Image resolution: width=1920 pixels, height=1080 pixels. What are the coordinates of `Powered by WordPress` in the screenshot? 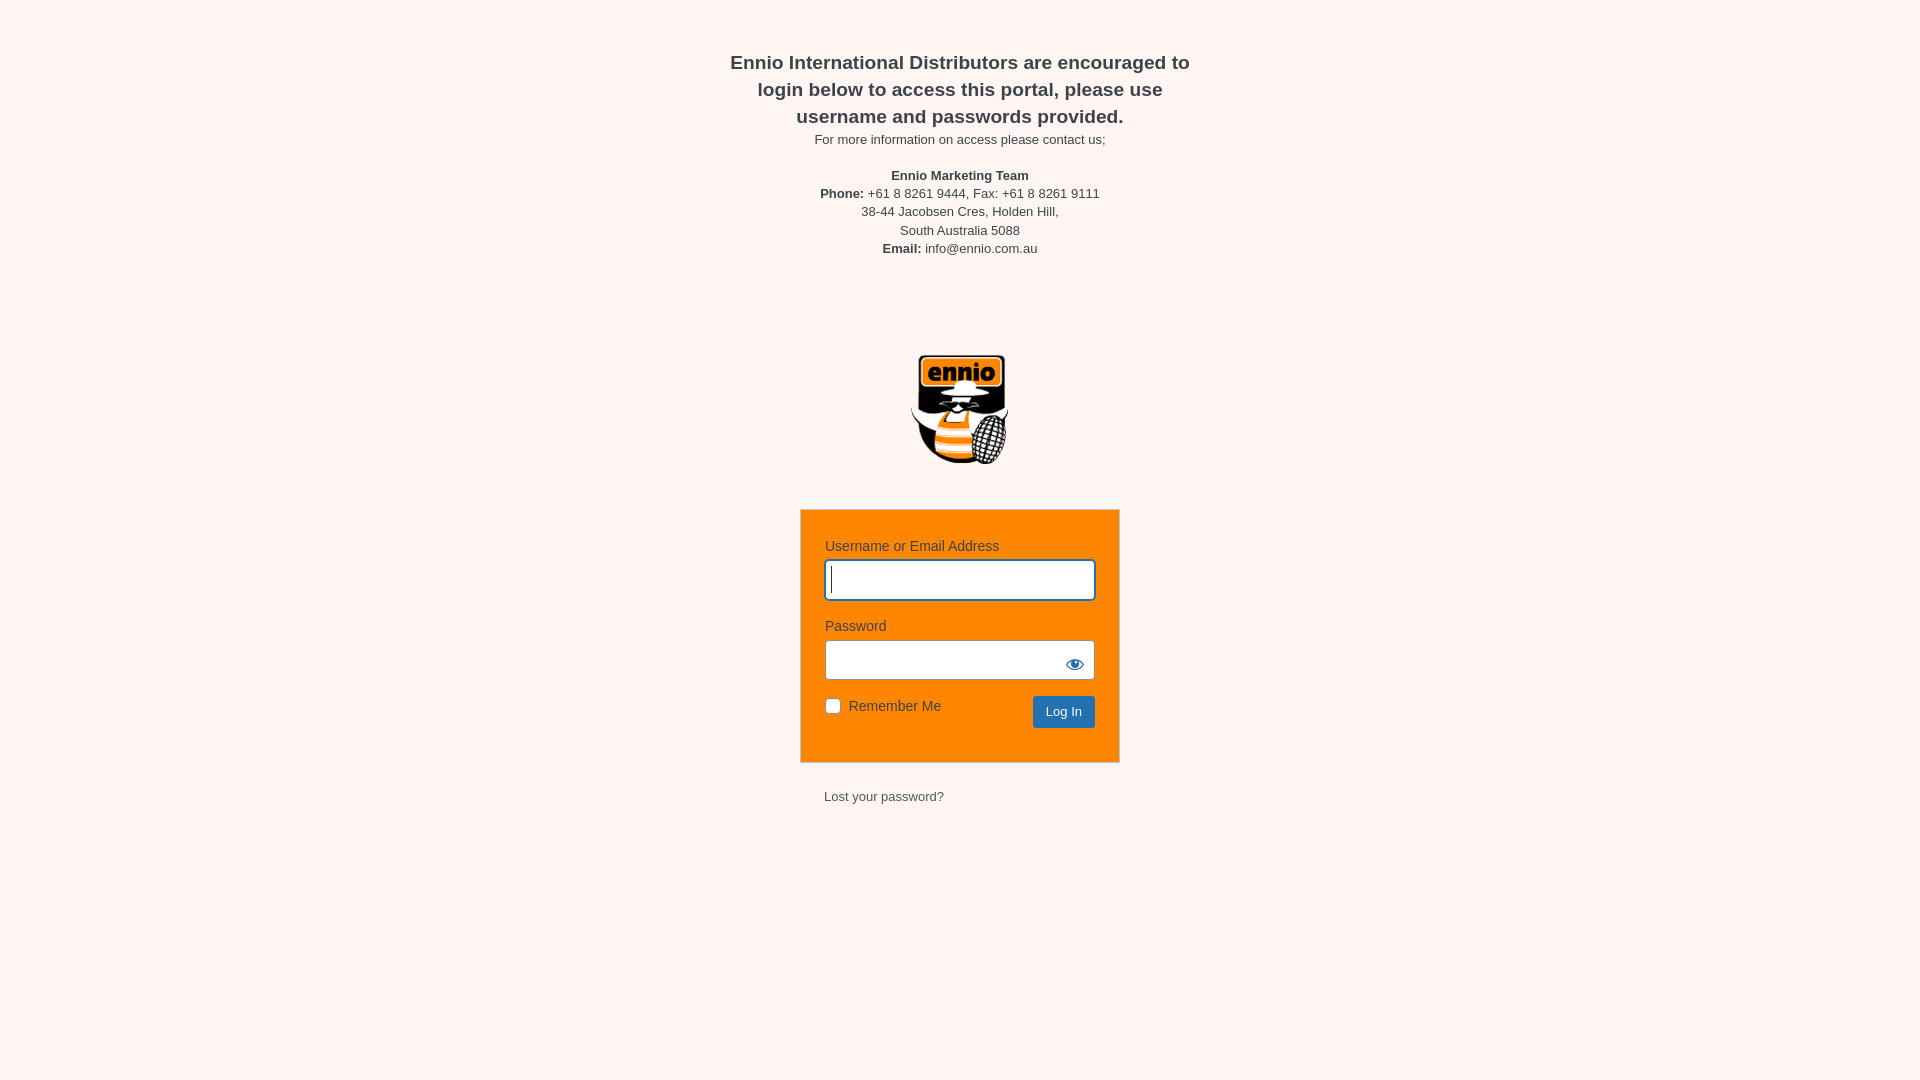 It's located at (960, 419).